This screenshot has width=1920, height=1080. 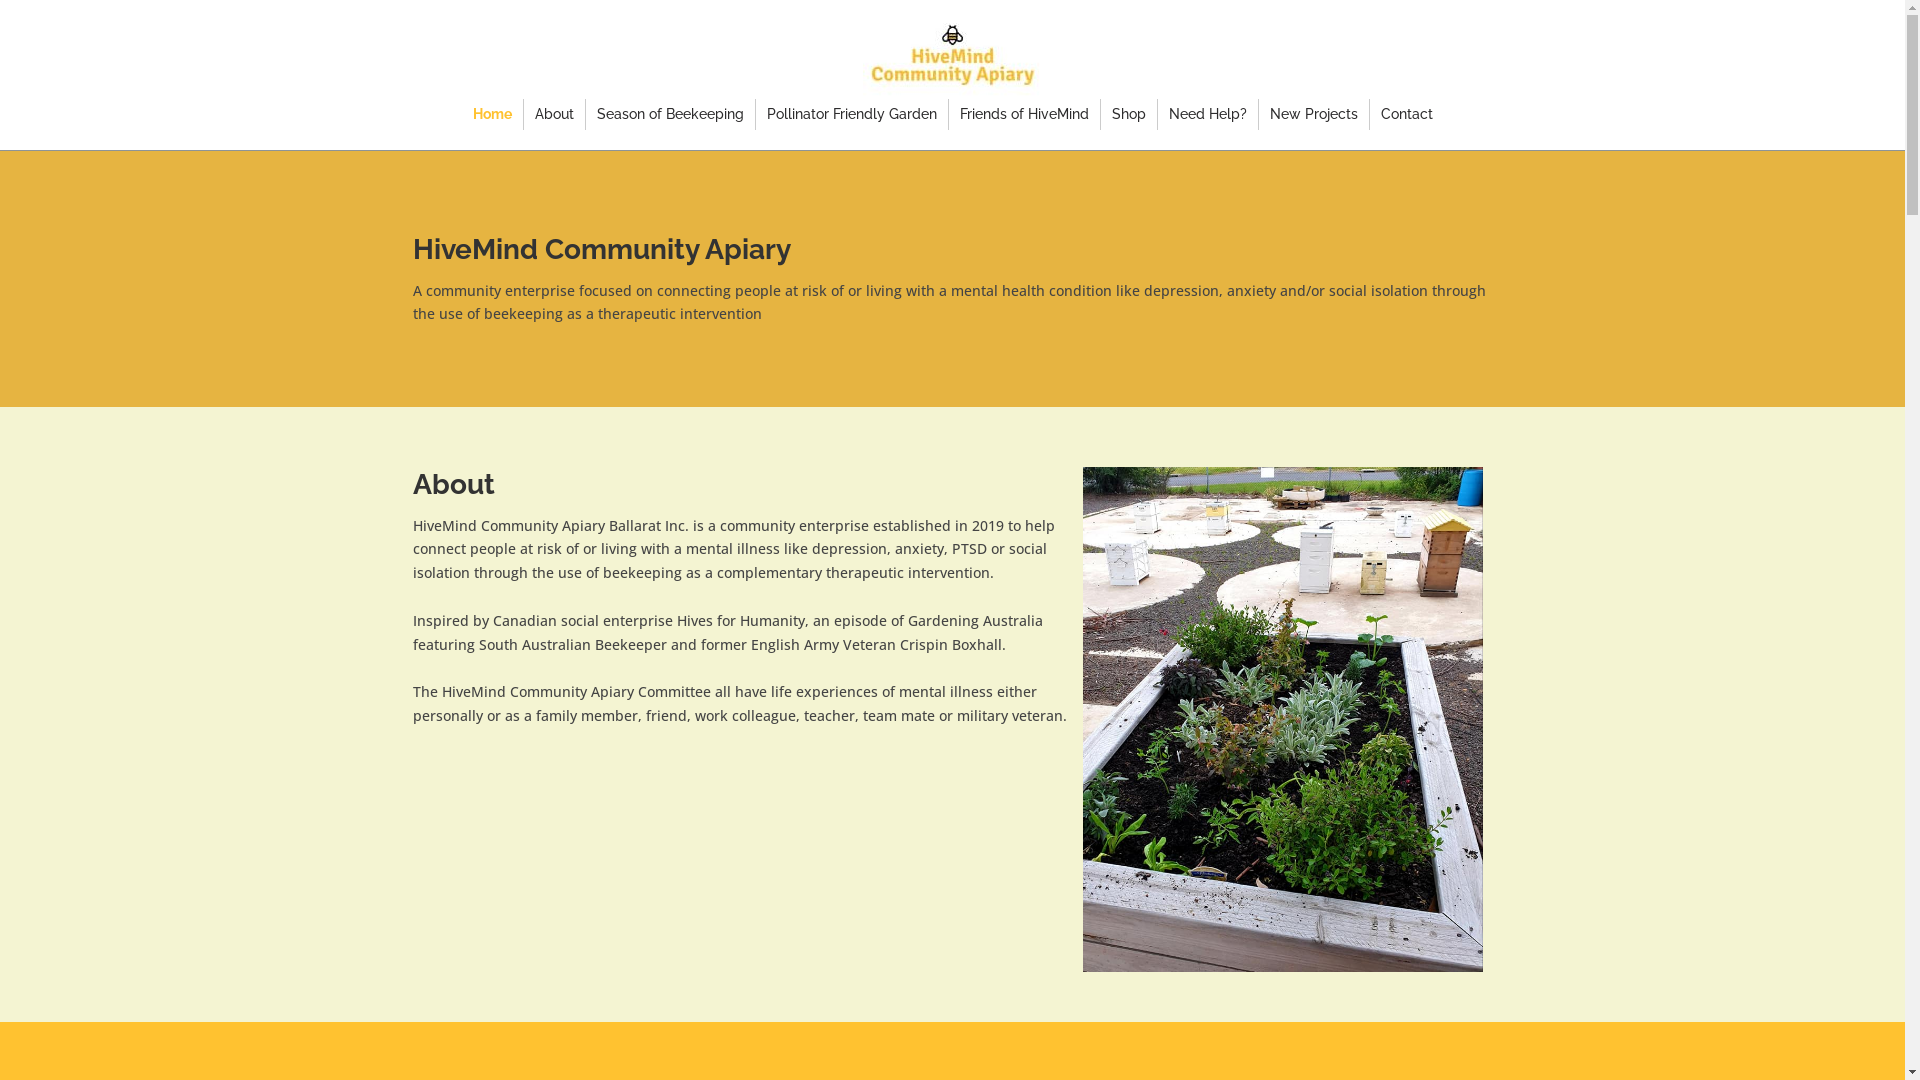 I want to click on Need Help?, so click(x=1207, y=114).